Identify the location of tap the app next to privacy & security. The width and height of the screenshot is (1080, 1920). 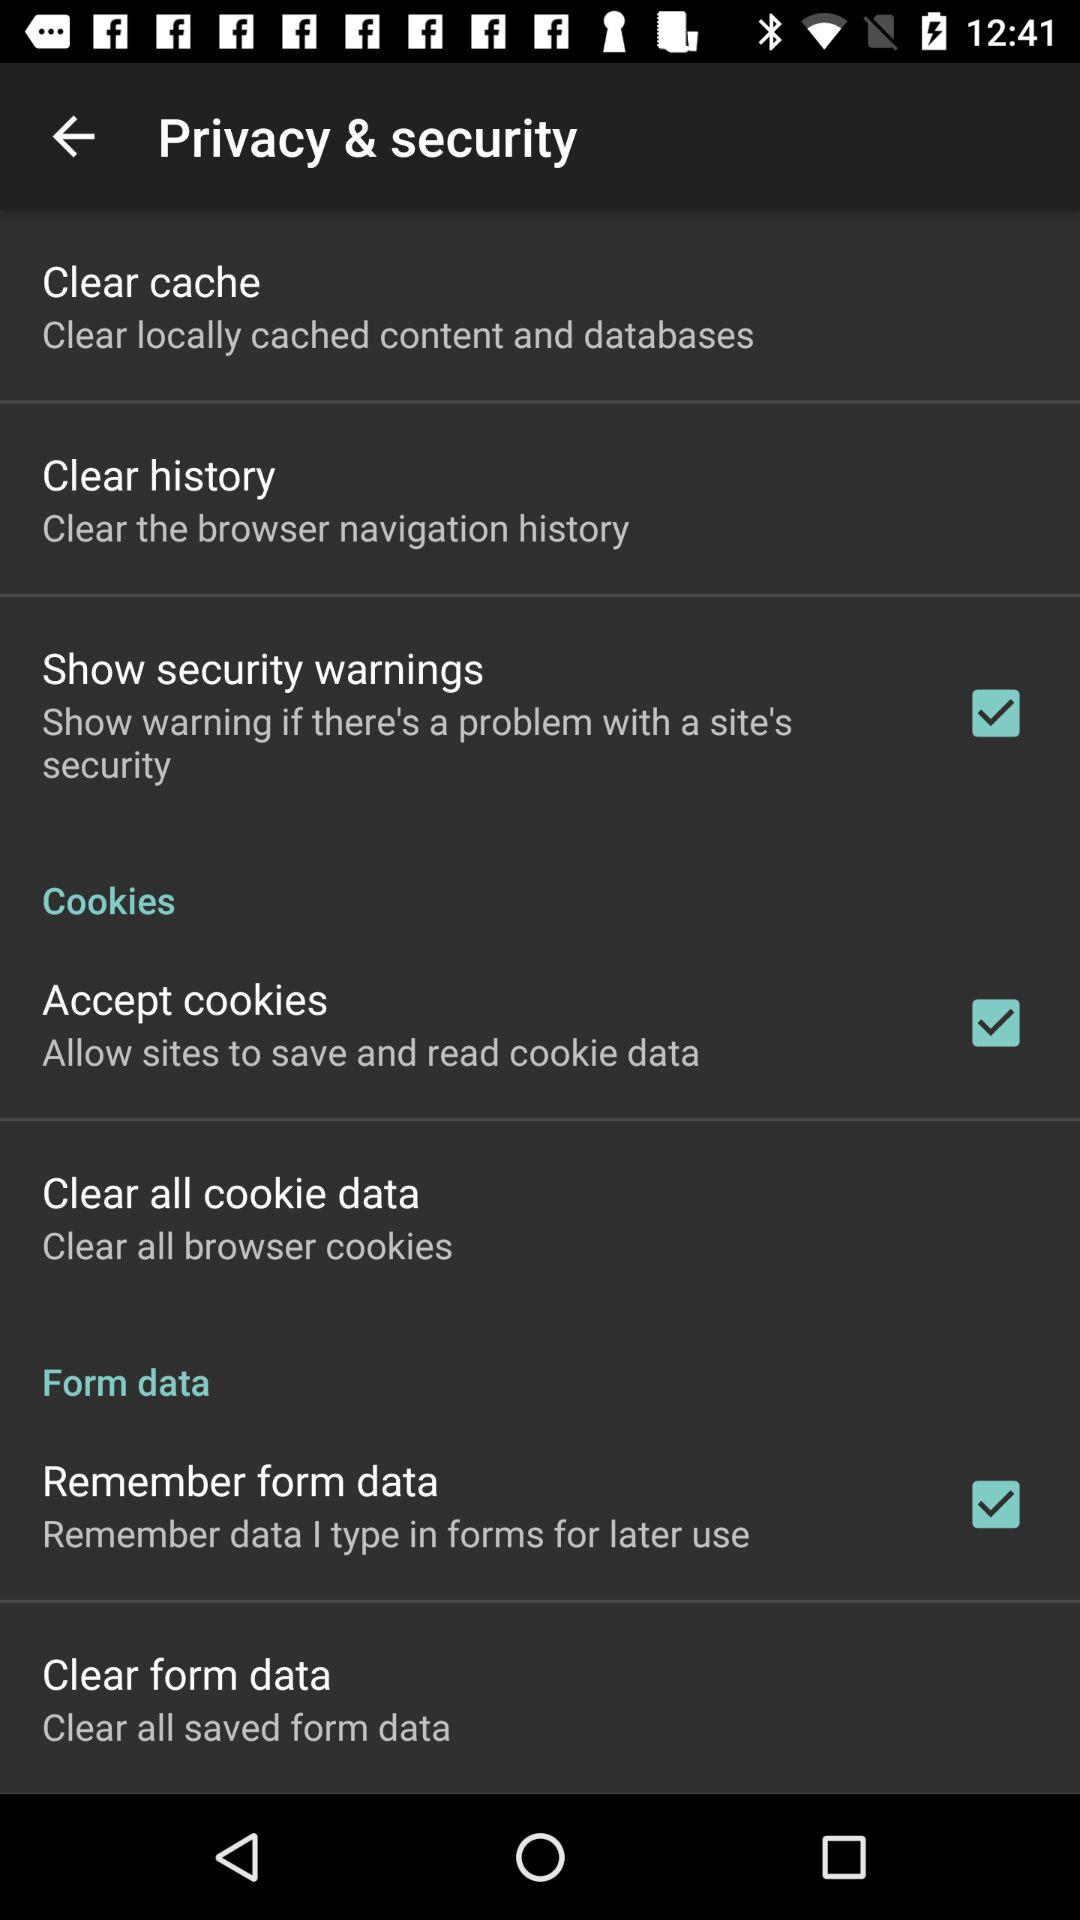
(73, 136).